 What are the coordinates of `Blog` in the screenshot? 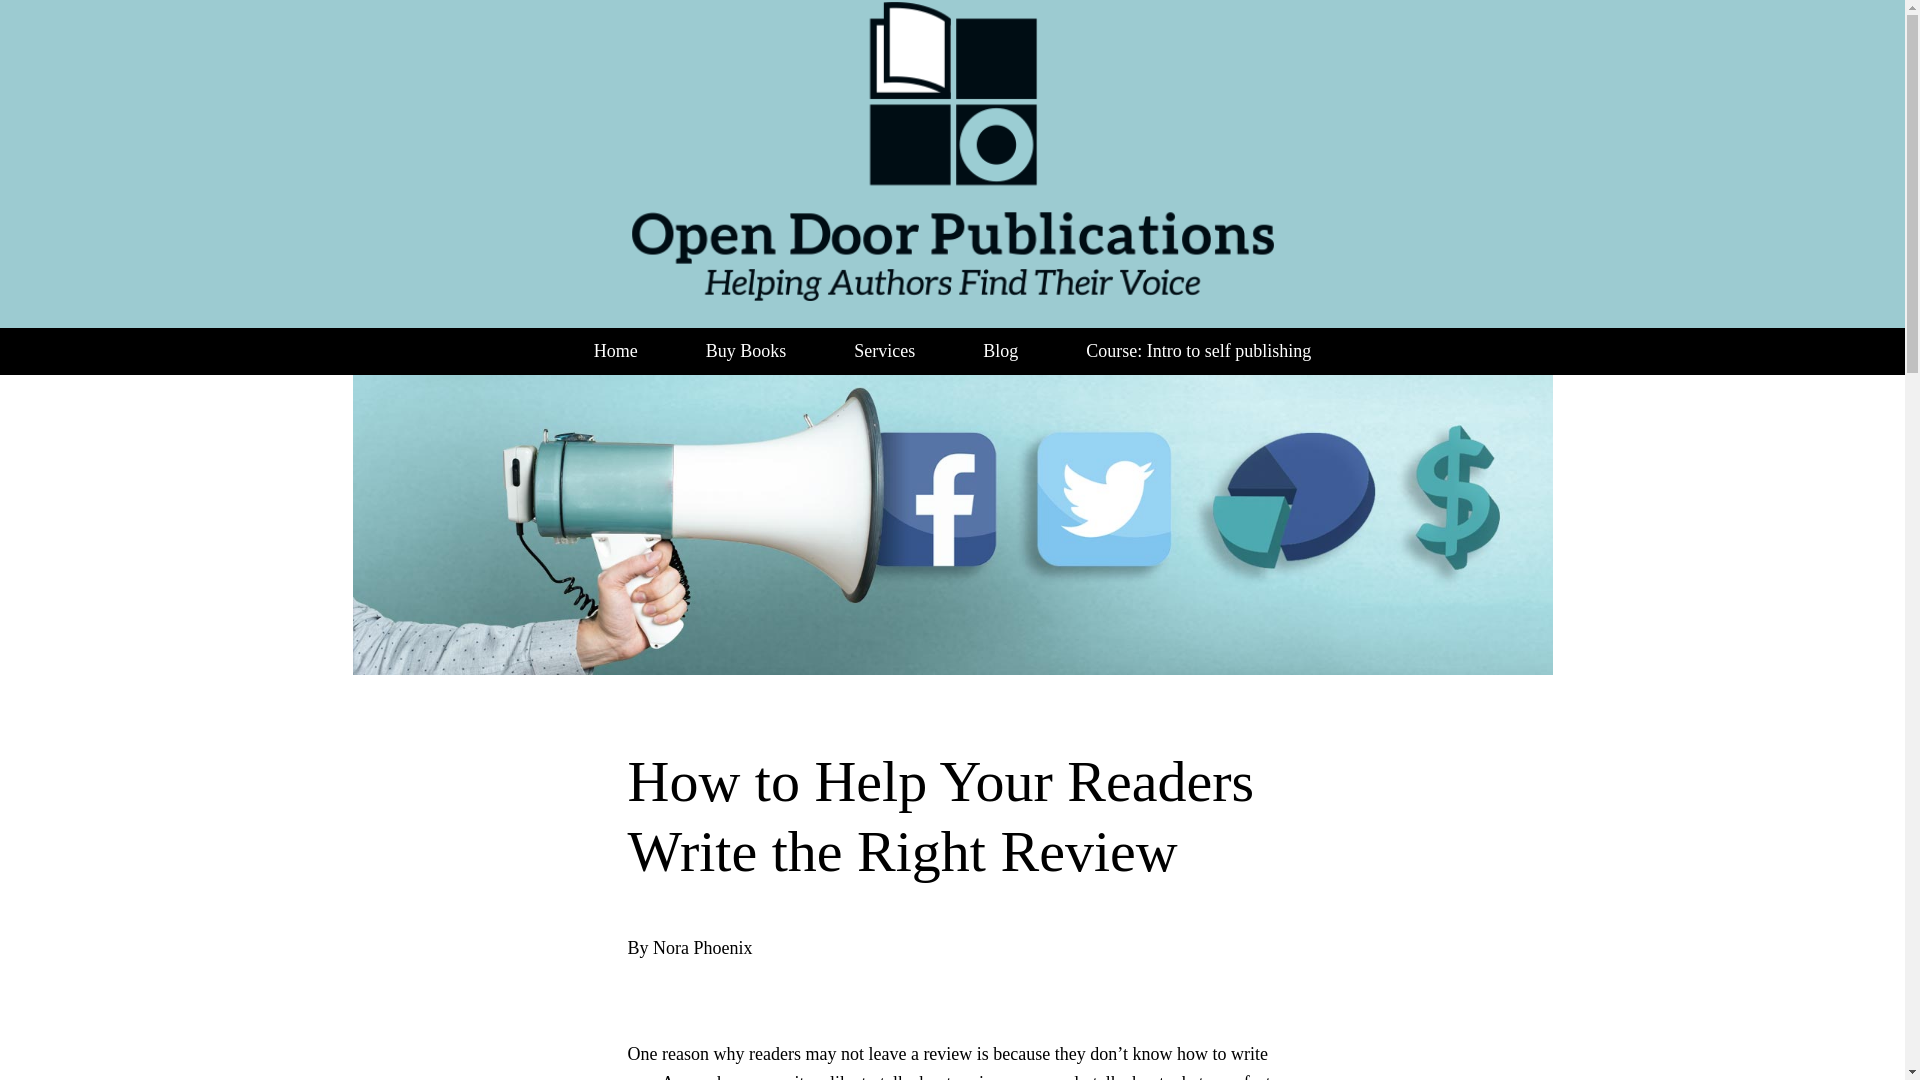 It's located at (1000, 351).